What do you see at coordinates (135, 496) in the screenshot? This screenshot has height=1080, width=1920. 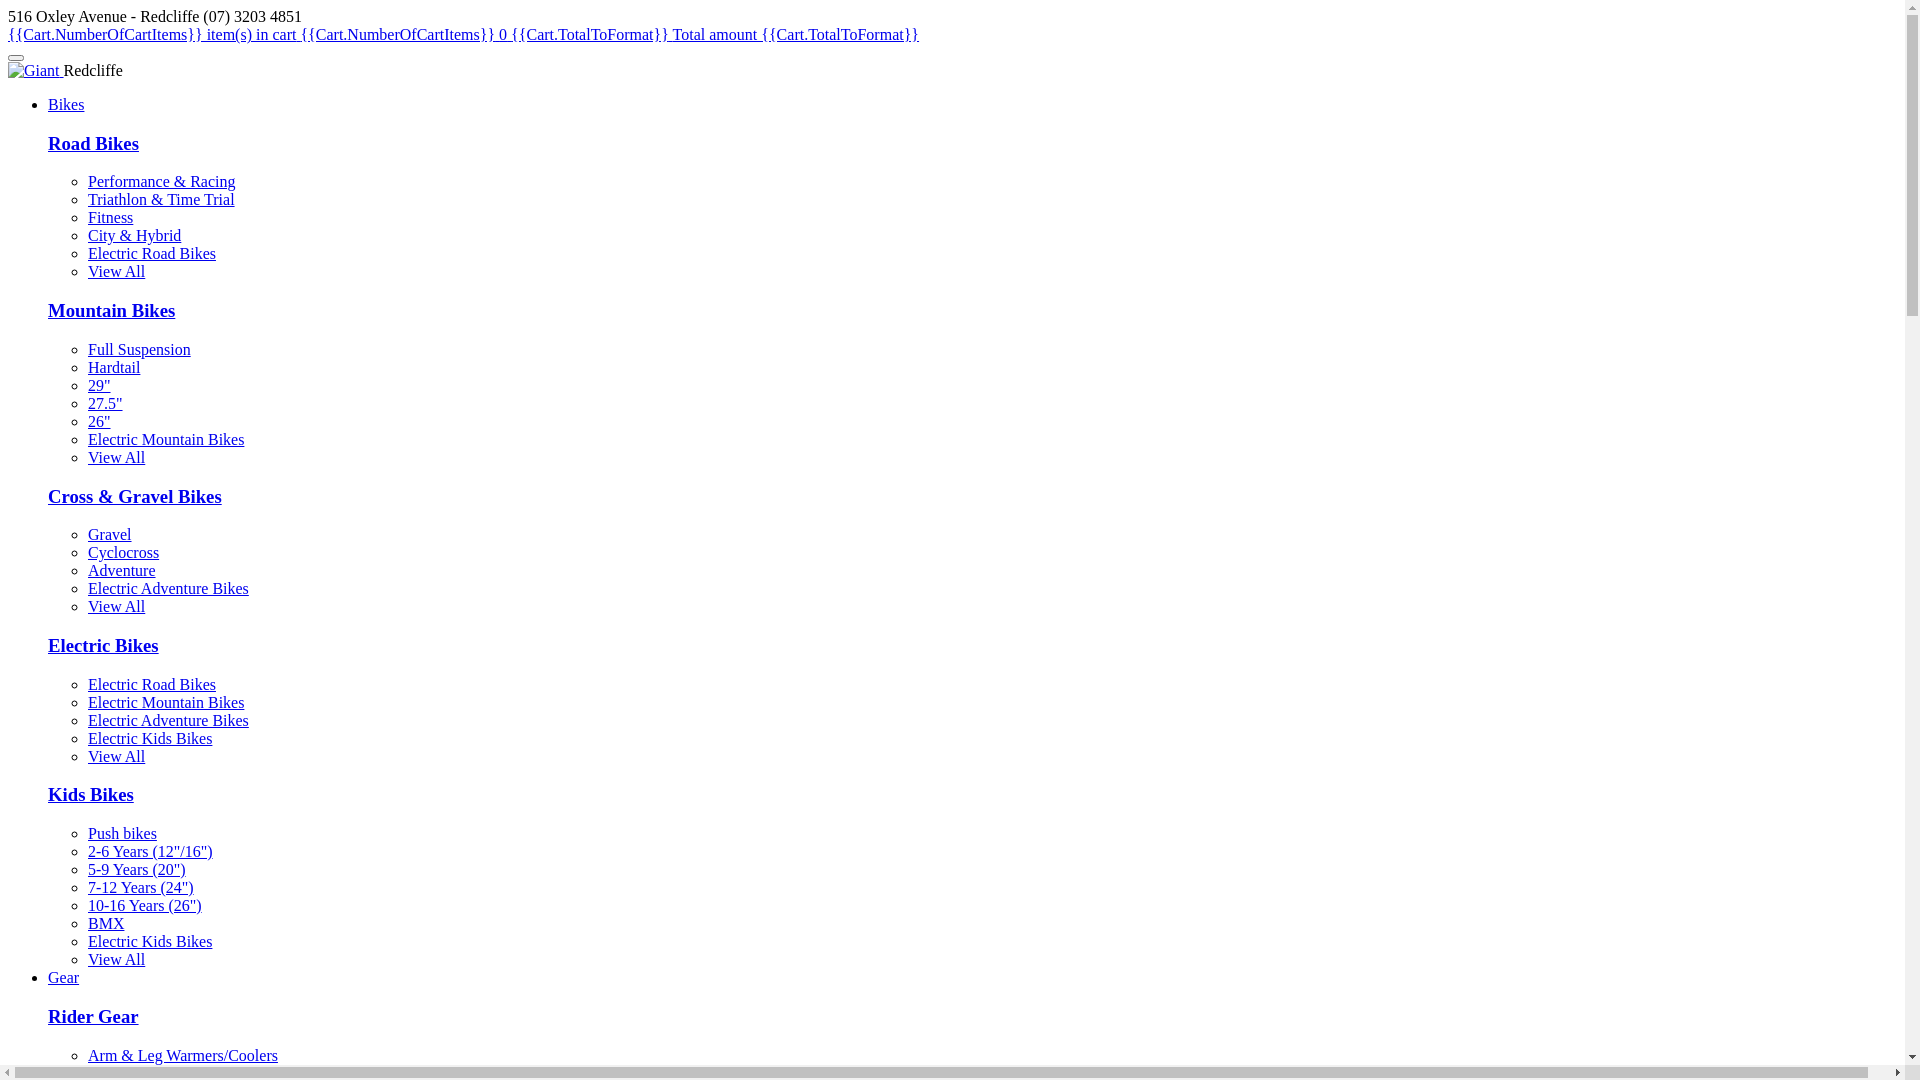 I see `Cross & Gravel Bikes` at bounding box center [135, 496].